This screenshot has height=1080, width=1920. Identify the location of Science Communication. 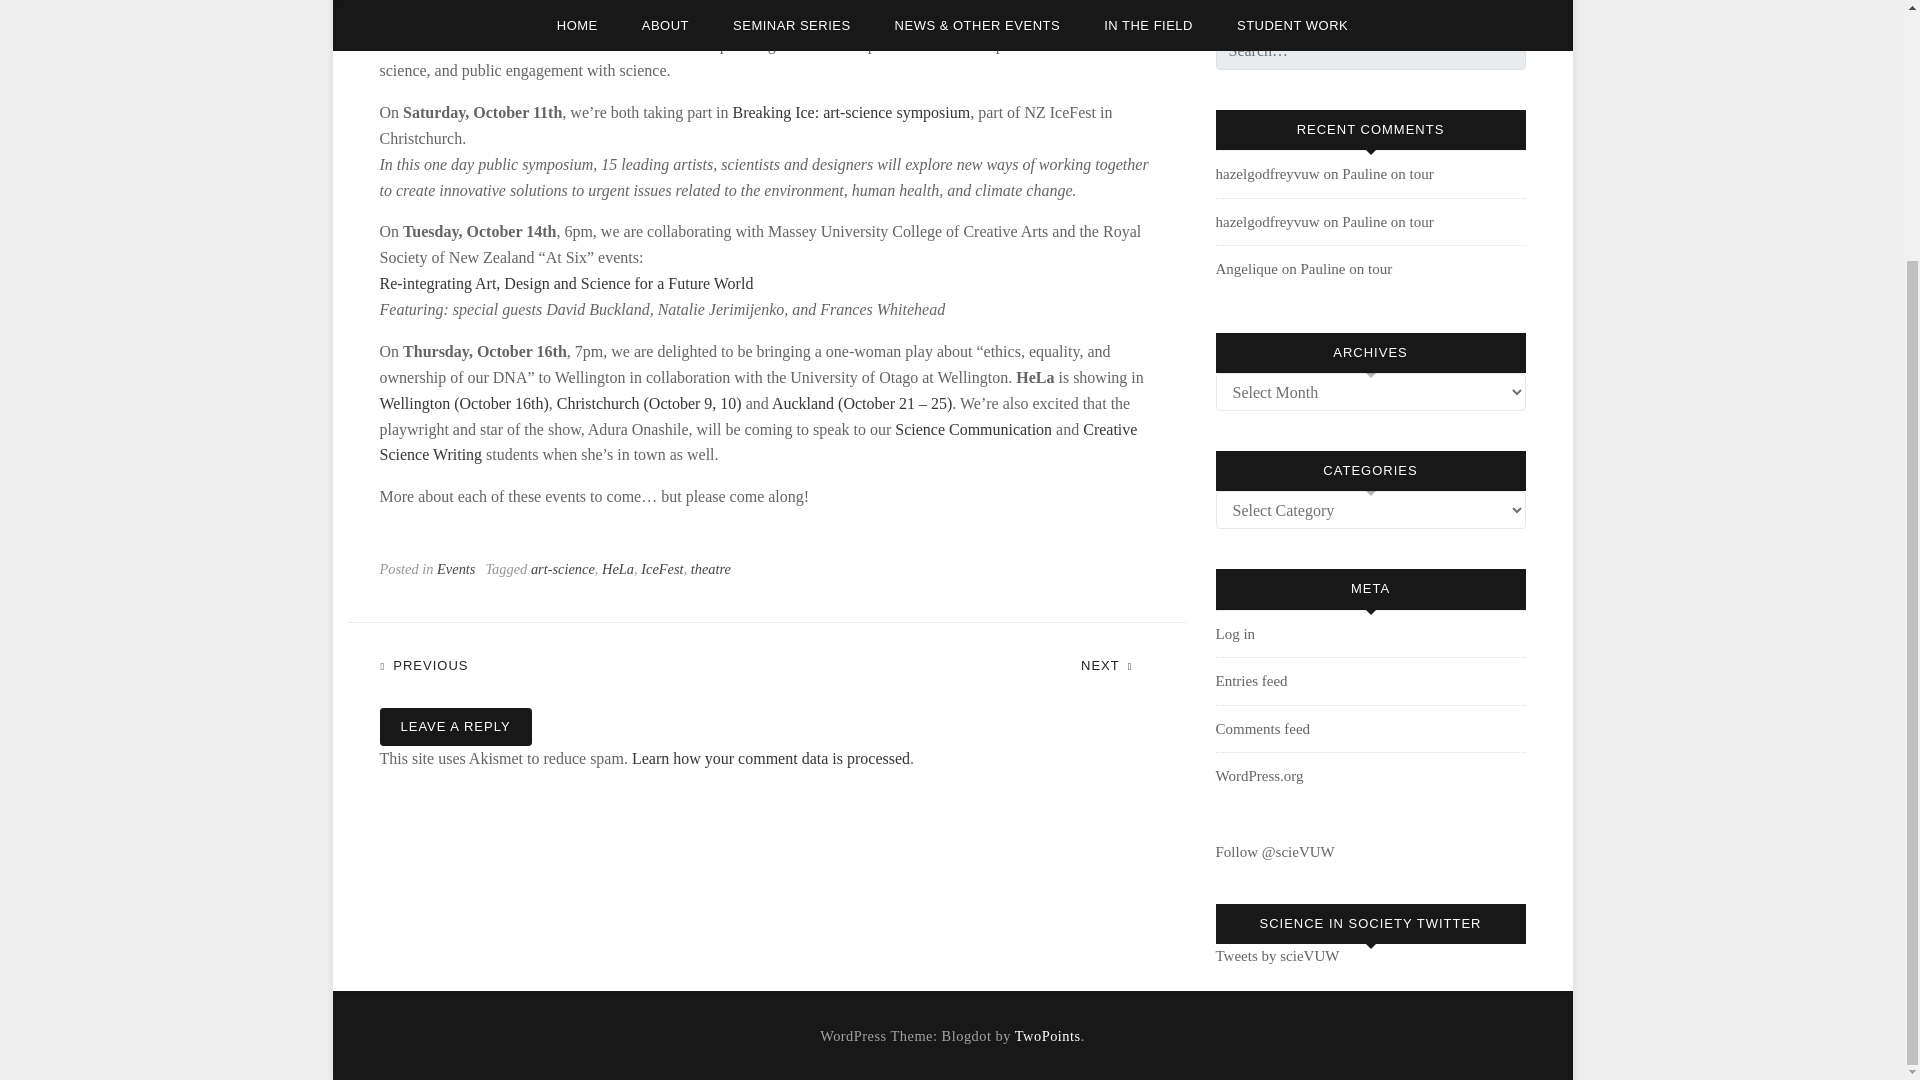
(973, 430).